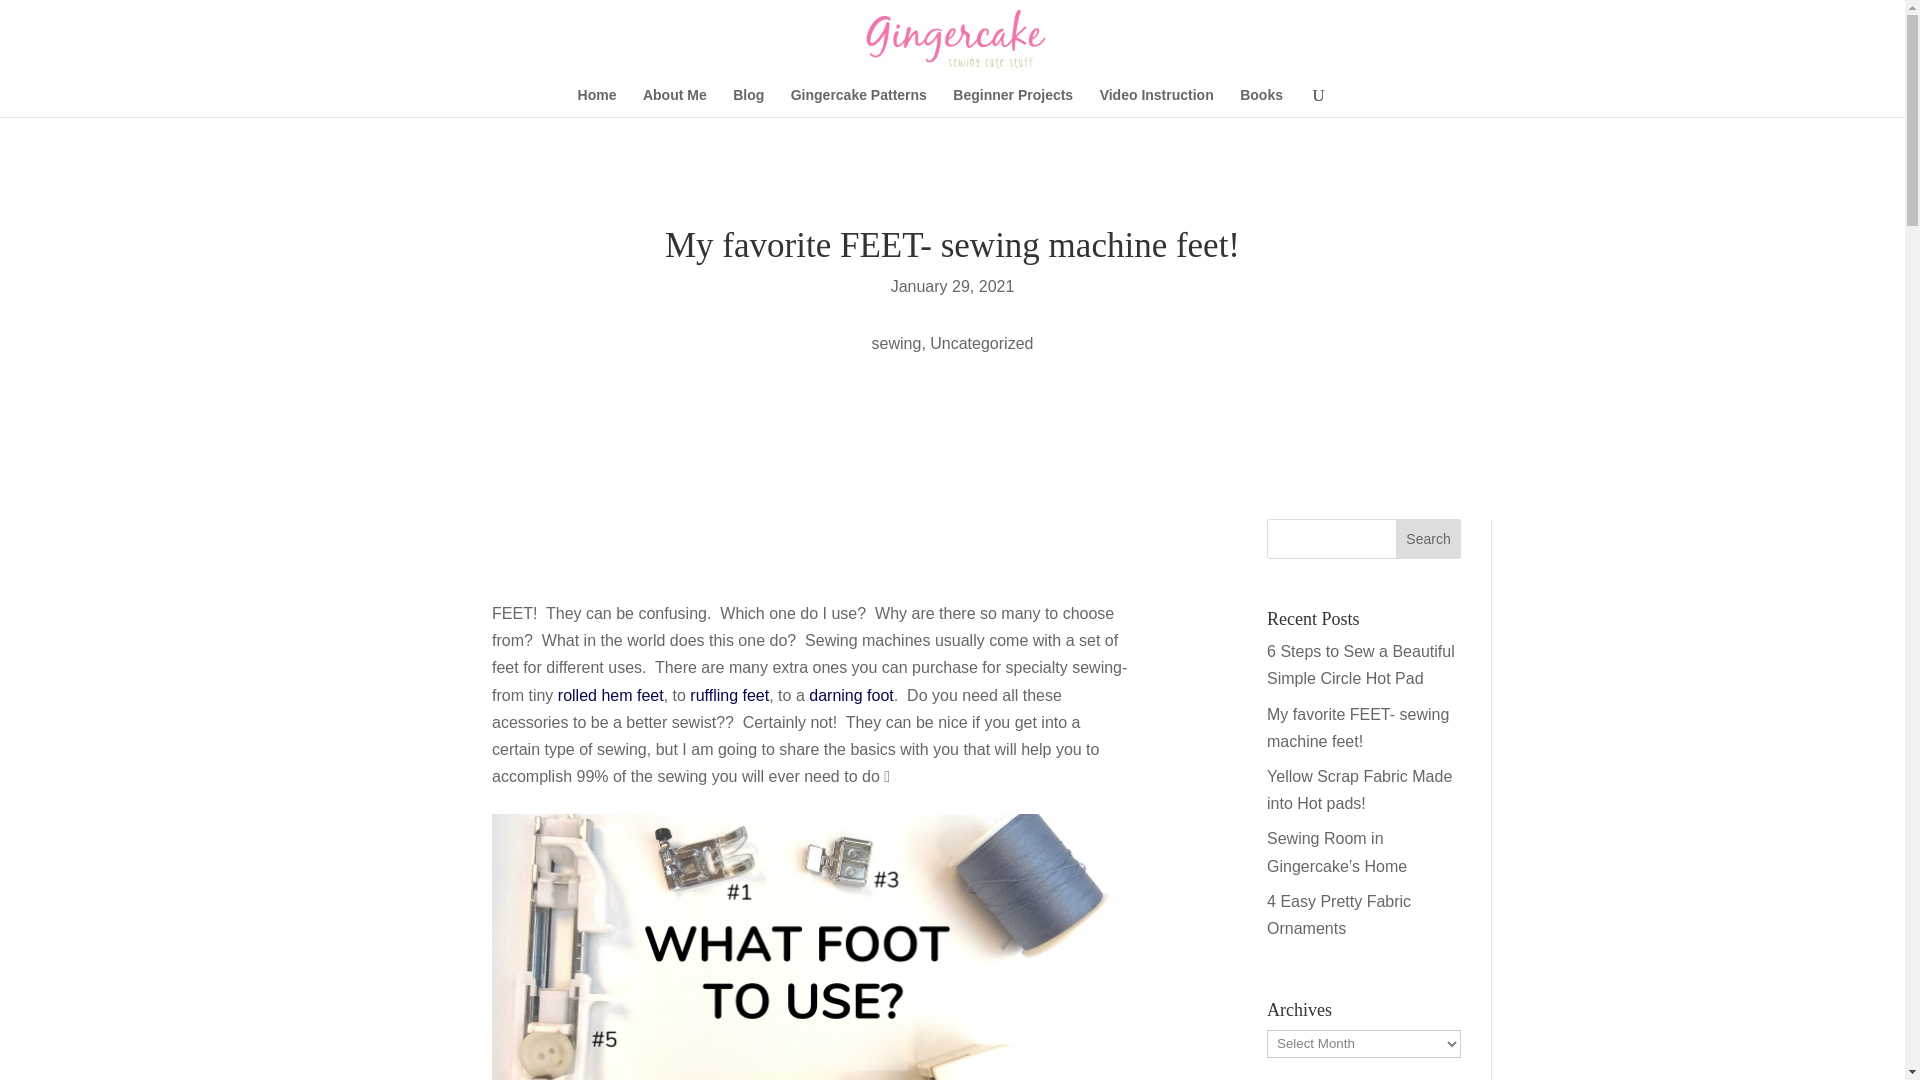  Describe the element at coordinates (1358, 728) in the screenshot. I see `My favorite FEET- sewing machine feet!` at that location.